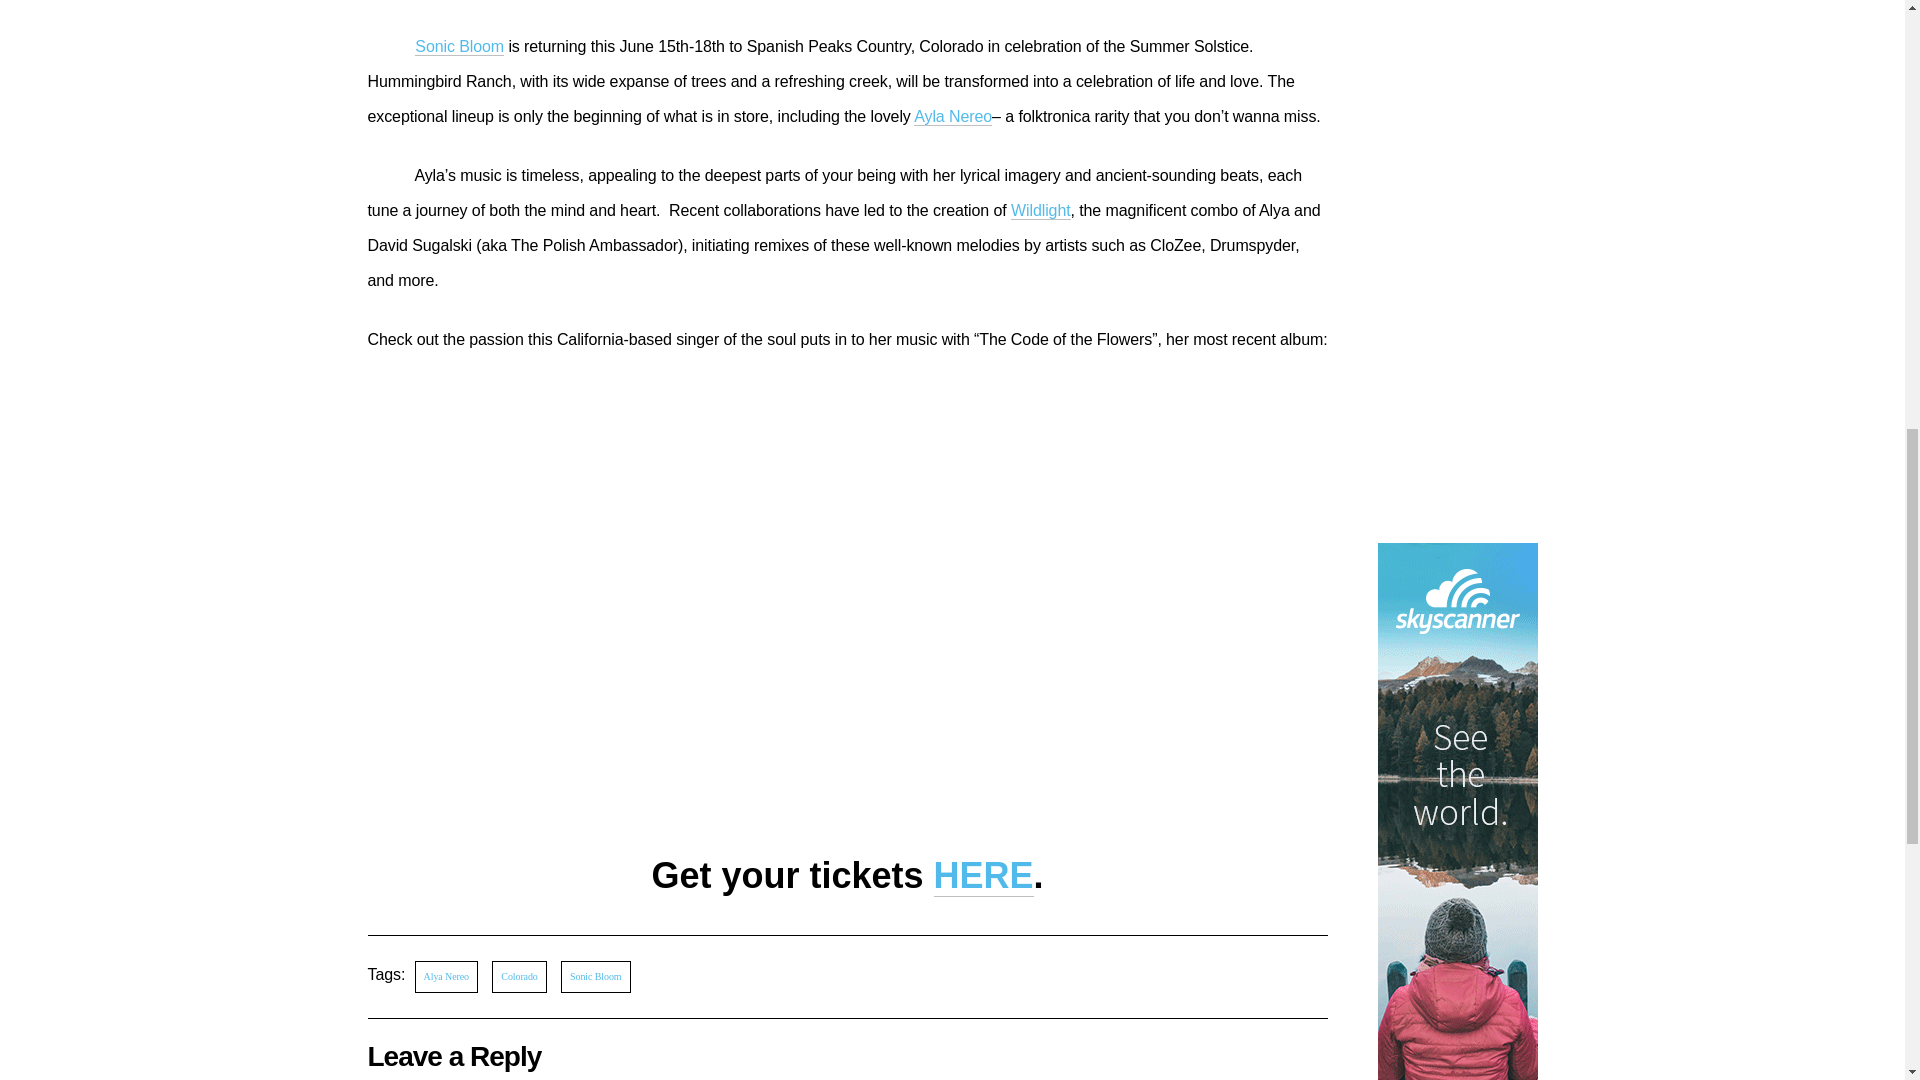 The width and height of the screenshot is (1920, 1080). I want to click on Ayla Nereo, so click(952, 117).